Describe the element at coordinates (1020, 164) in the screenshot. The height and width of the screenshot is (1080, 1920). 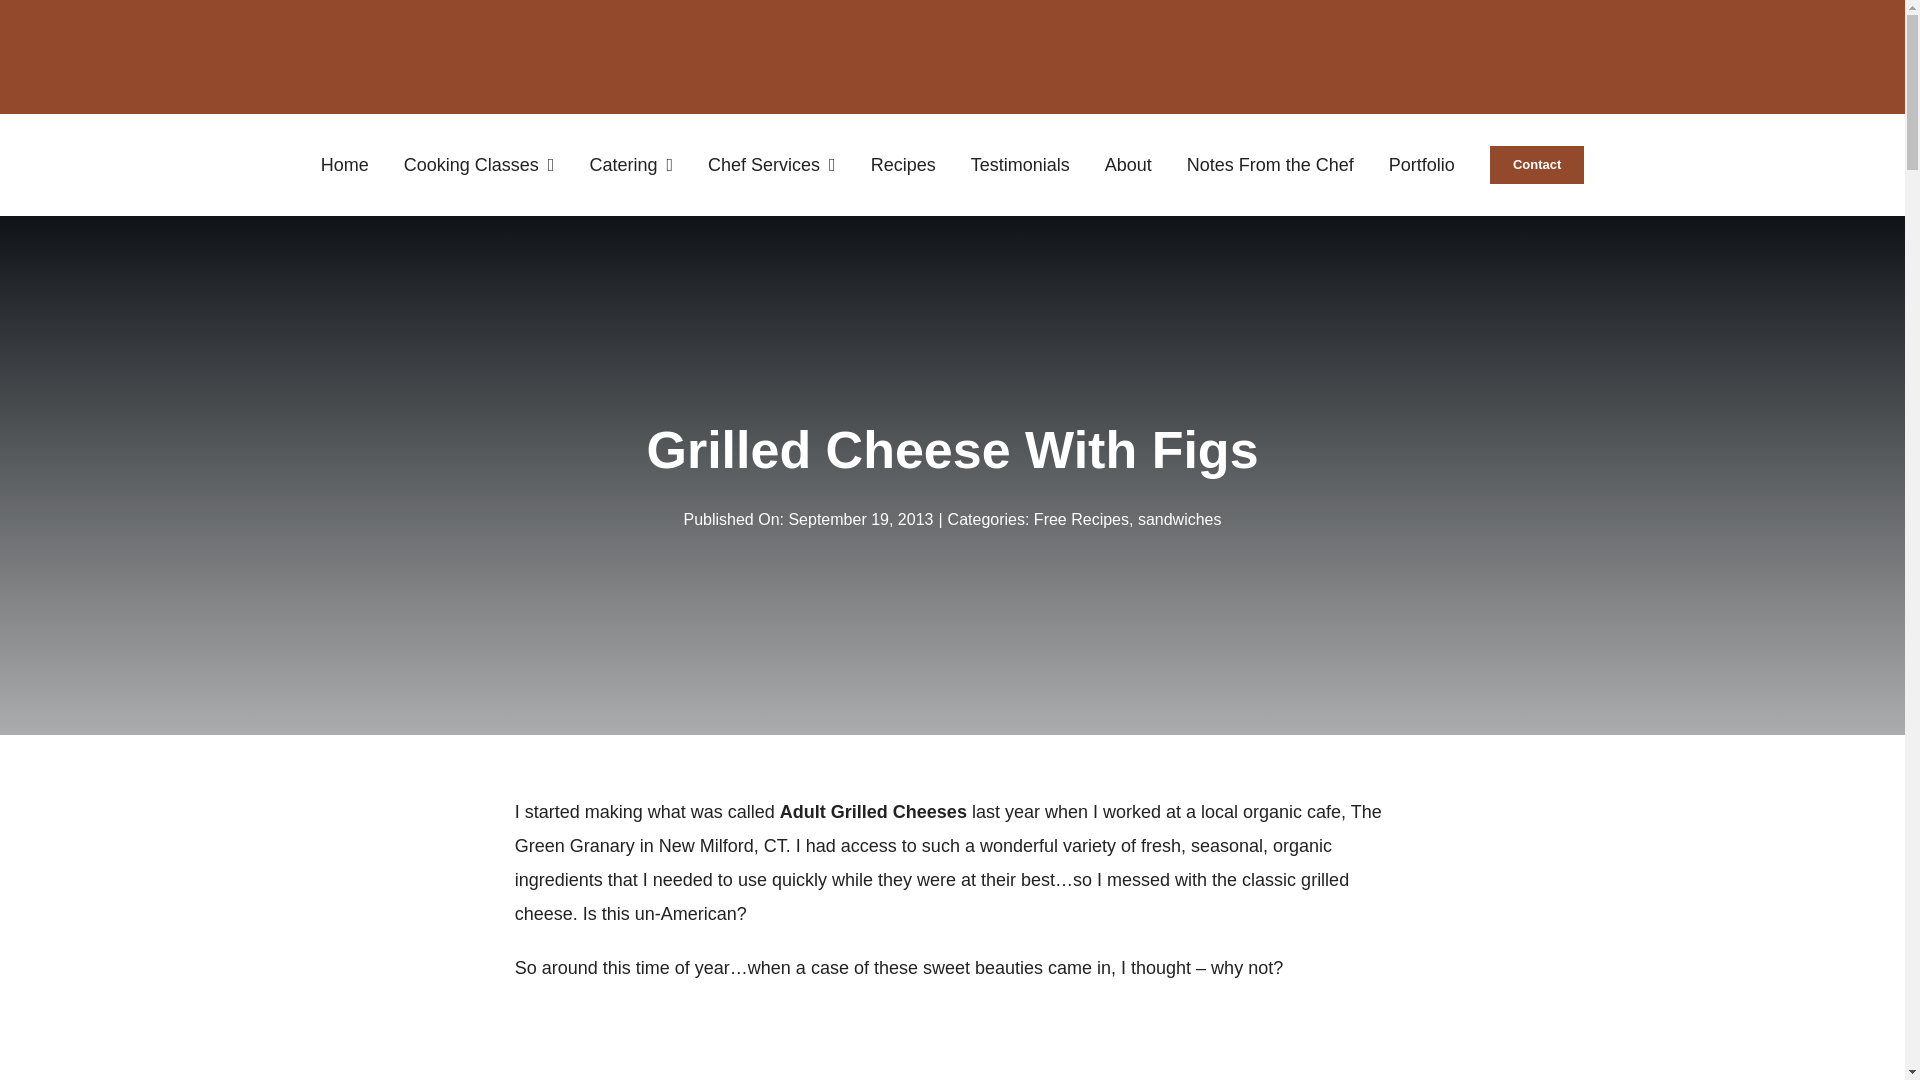
I see `Testimonials` at that location.